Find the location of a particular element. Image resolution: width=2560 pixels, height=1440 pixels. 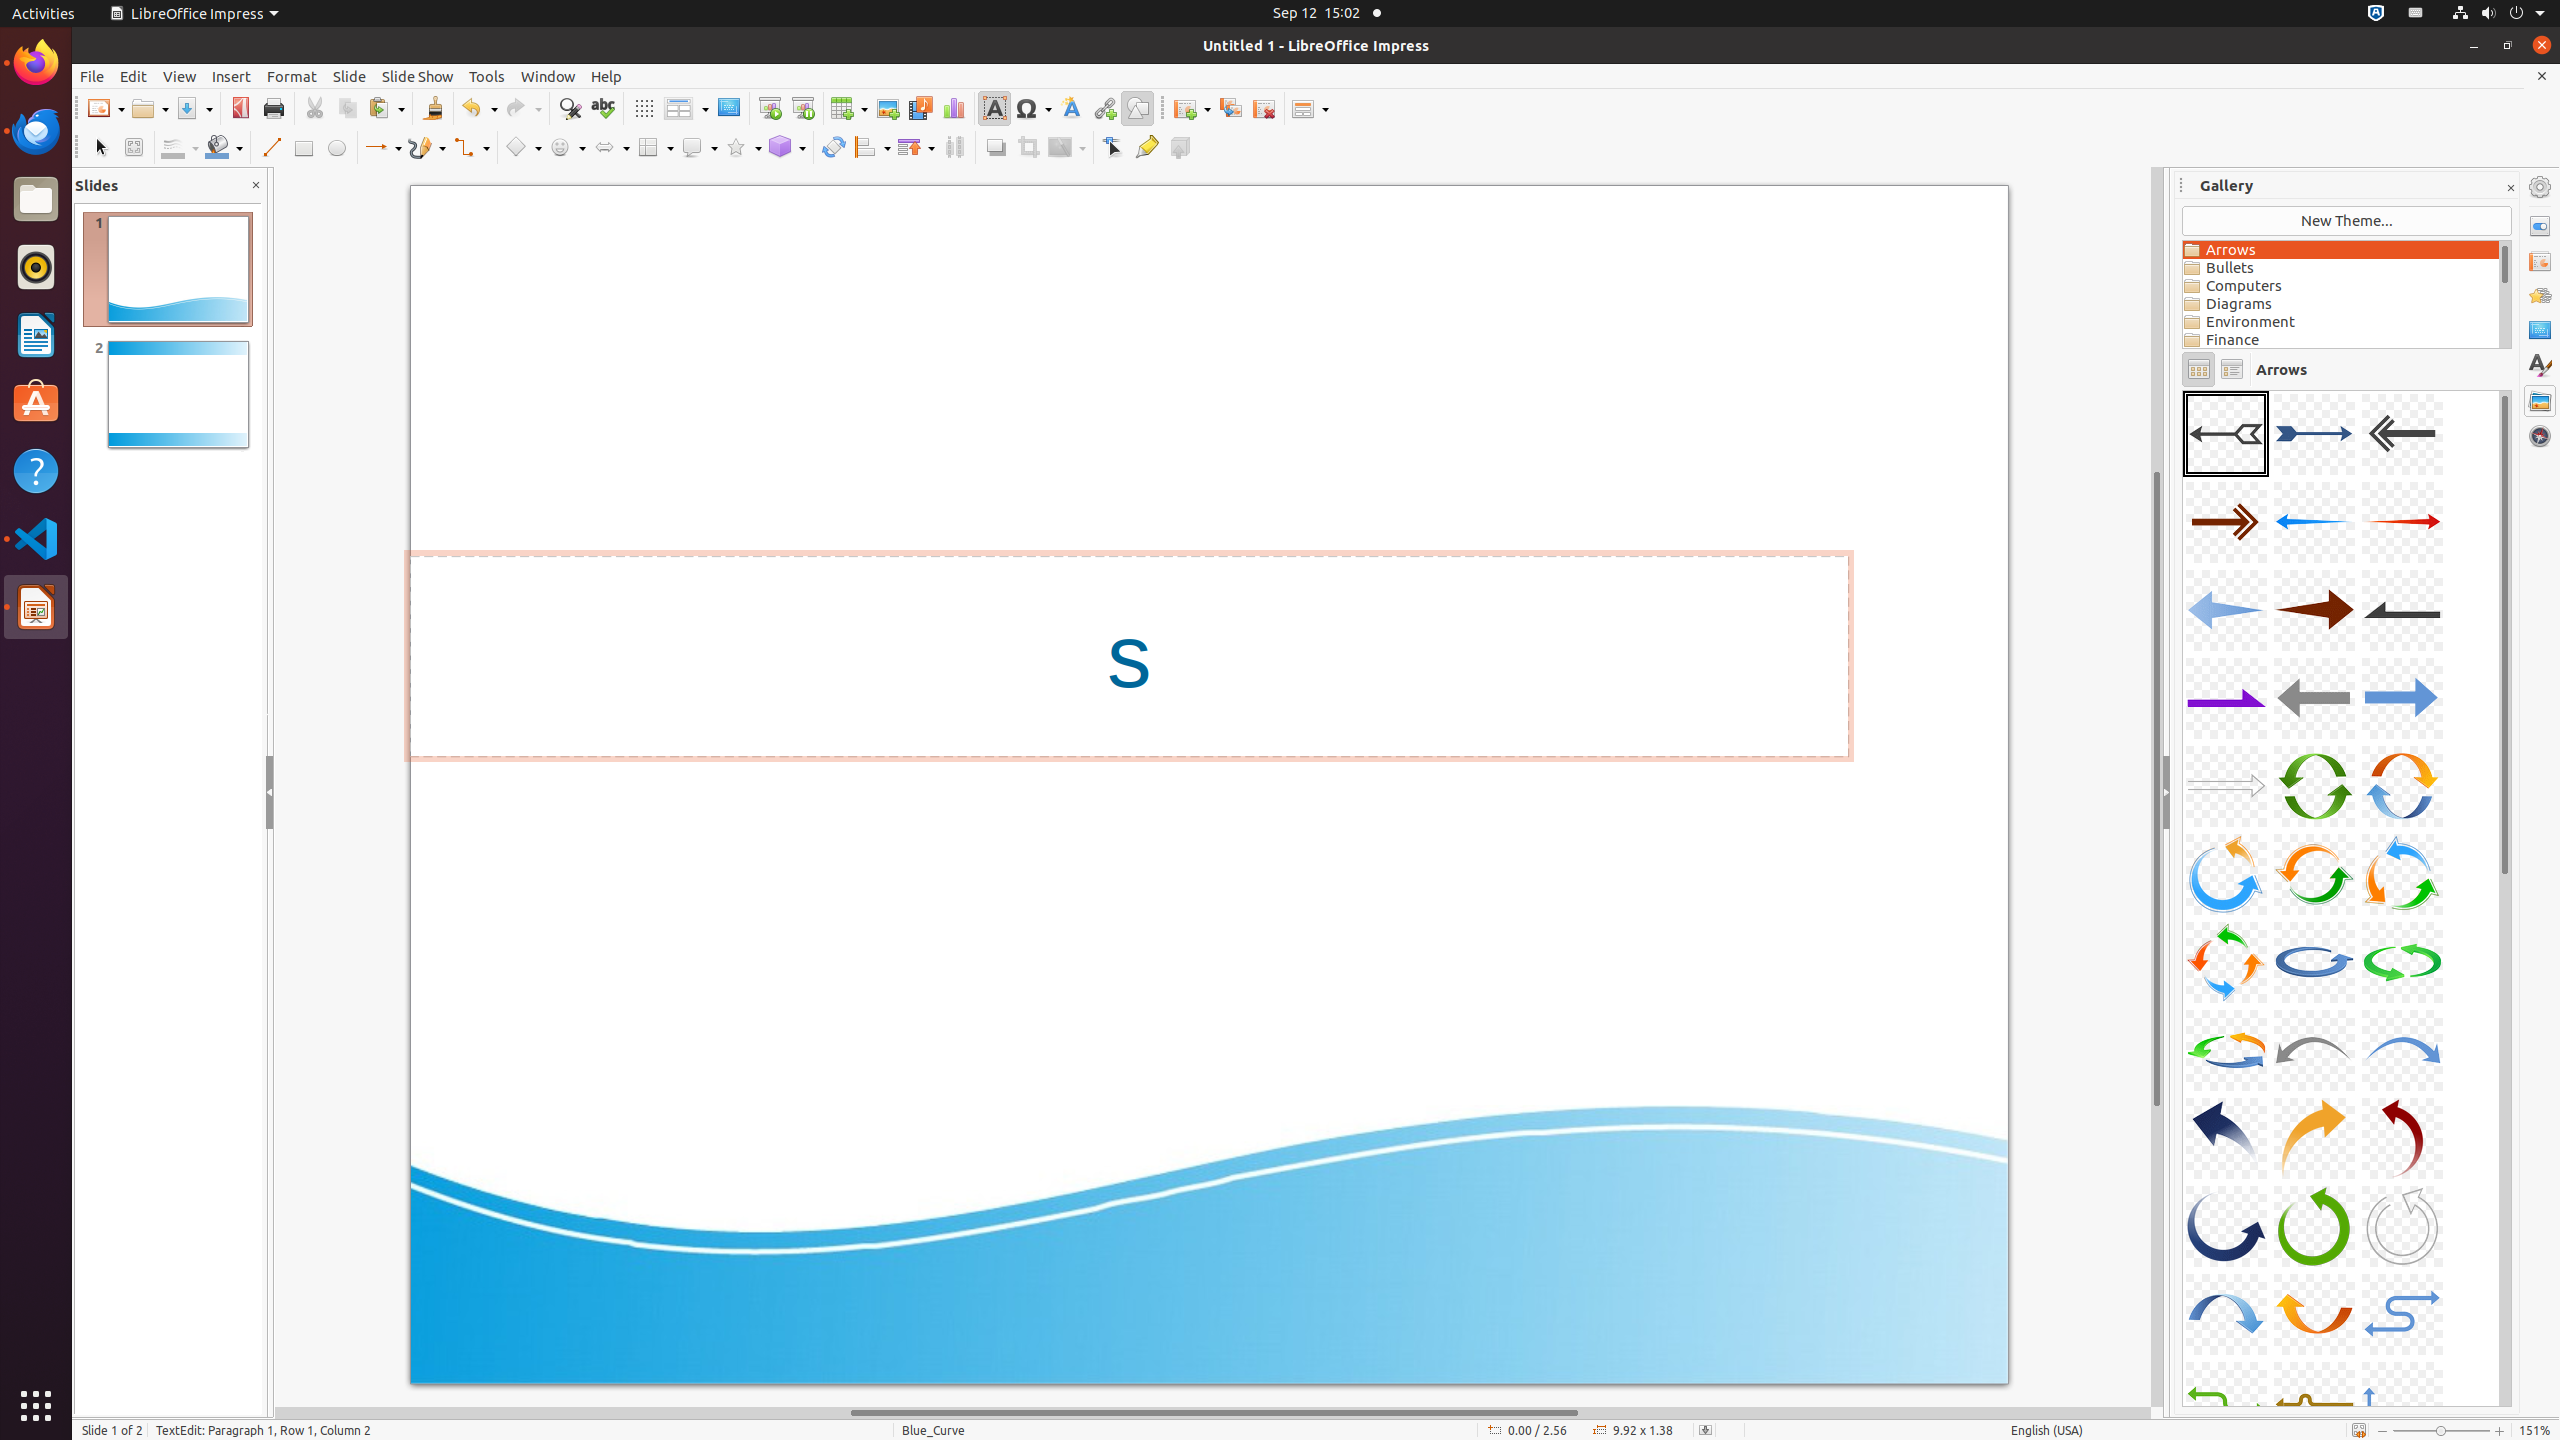

Rotate is located at coordinates (834, 148).